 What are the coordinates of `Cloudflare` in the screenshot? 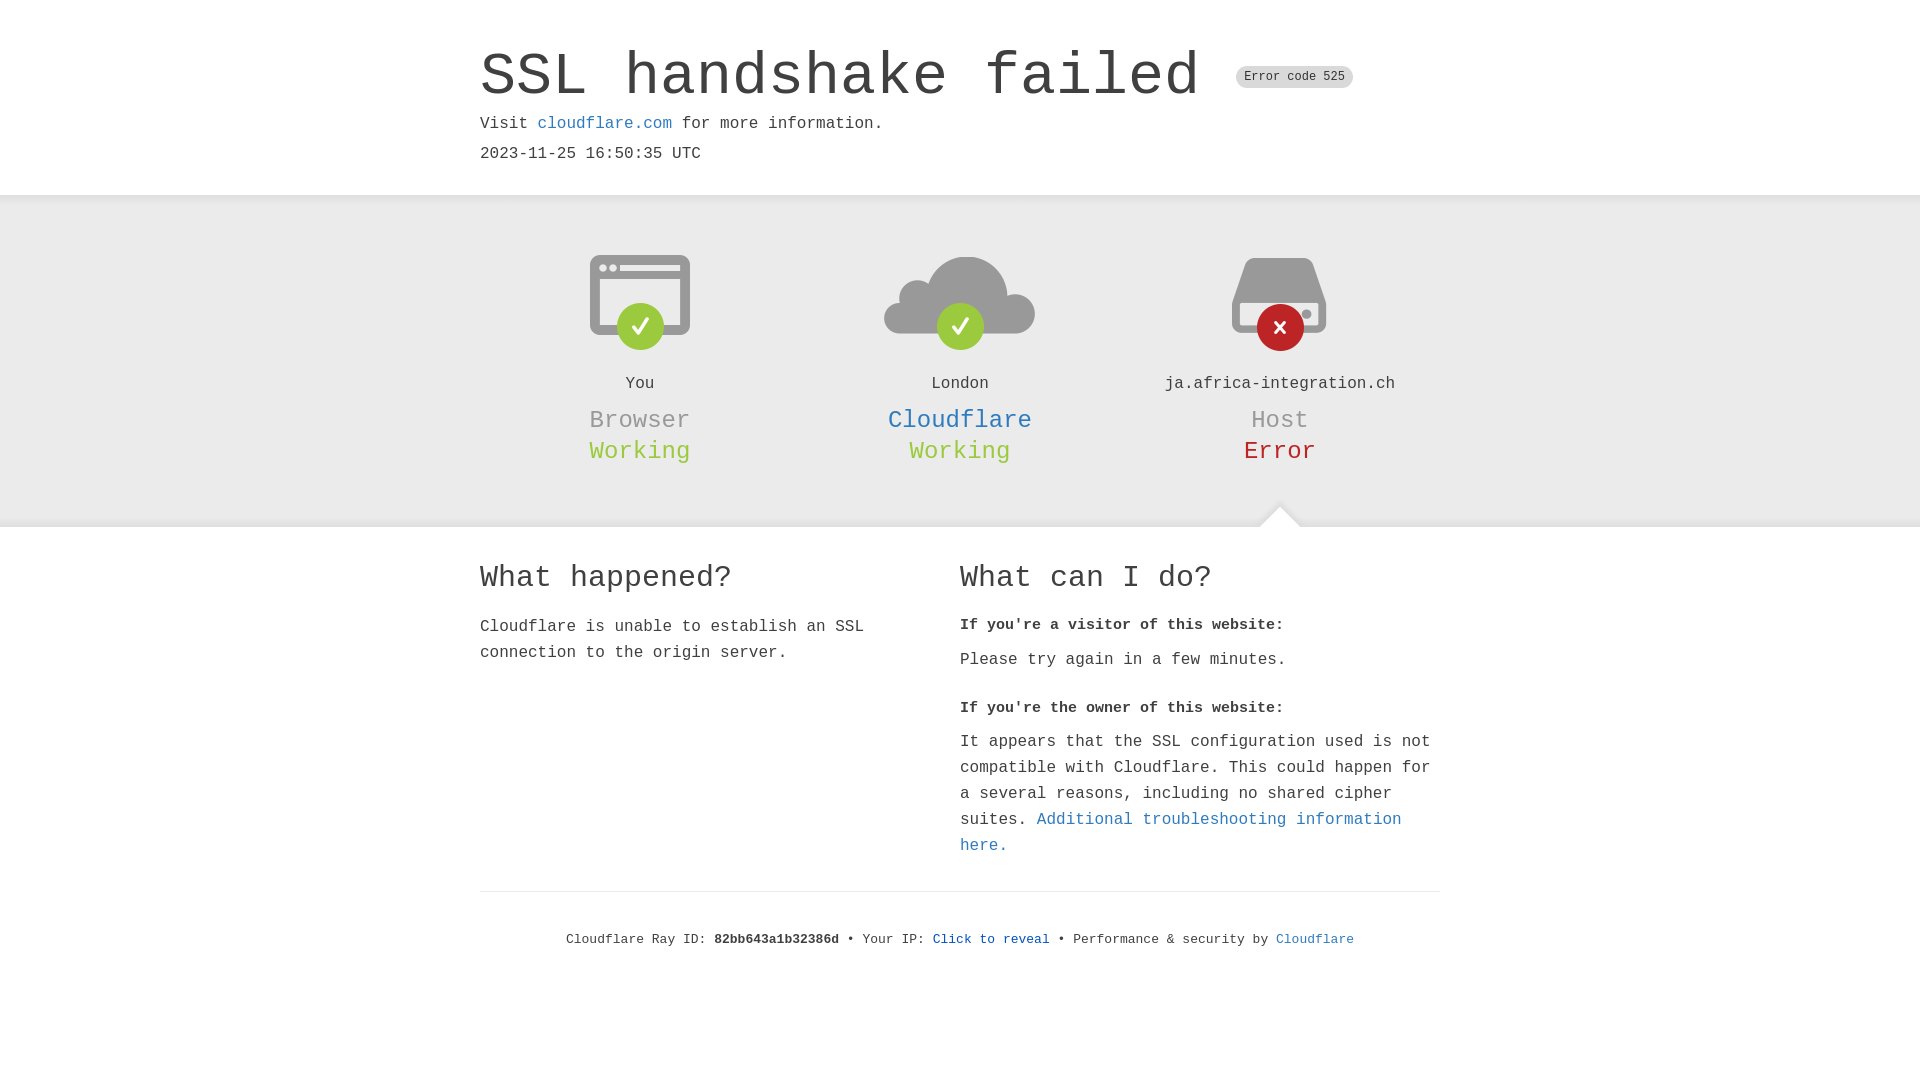 It's located at (960, 420).